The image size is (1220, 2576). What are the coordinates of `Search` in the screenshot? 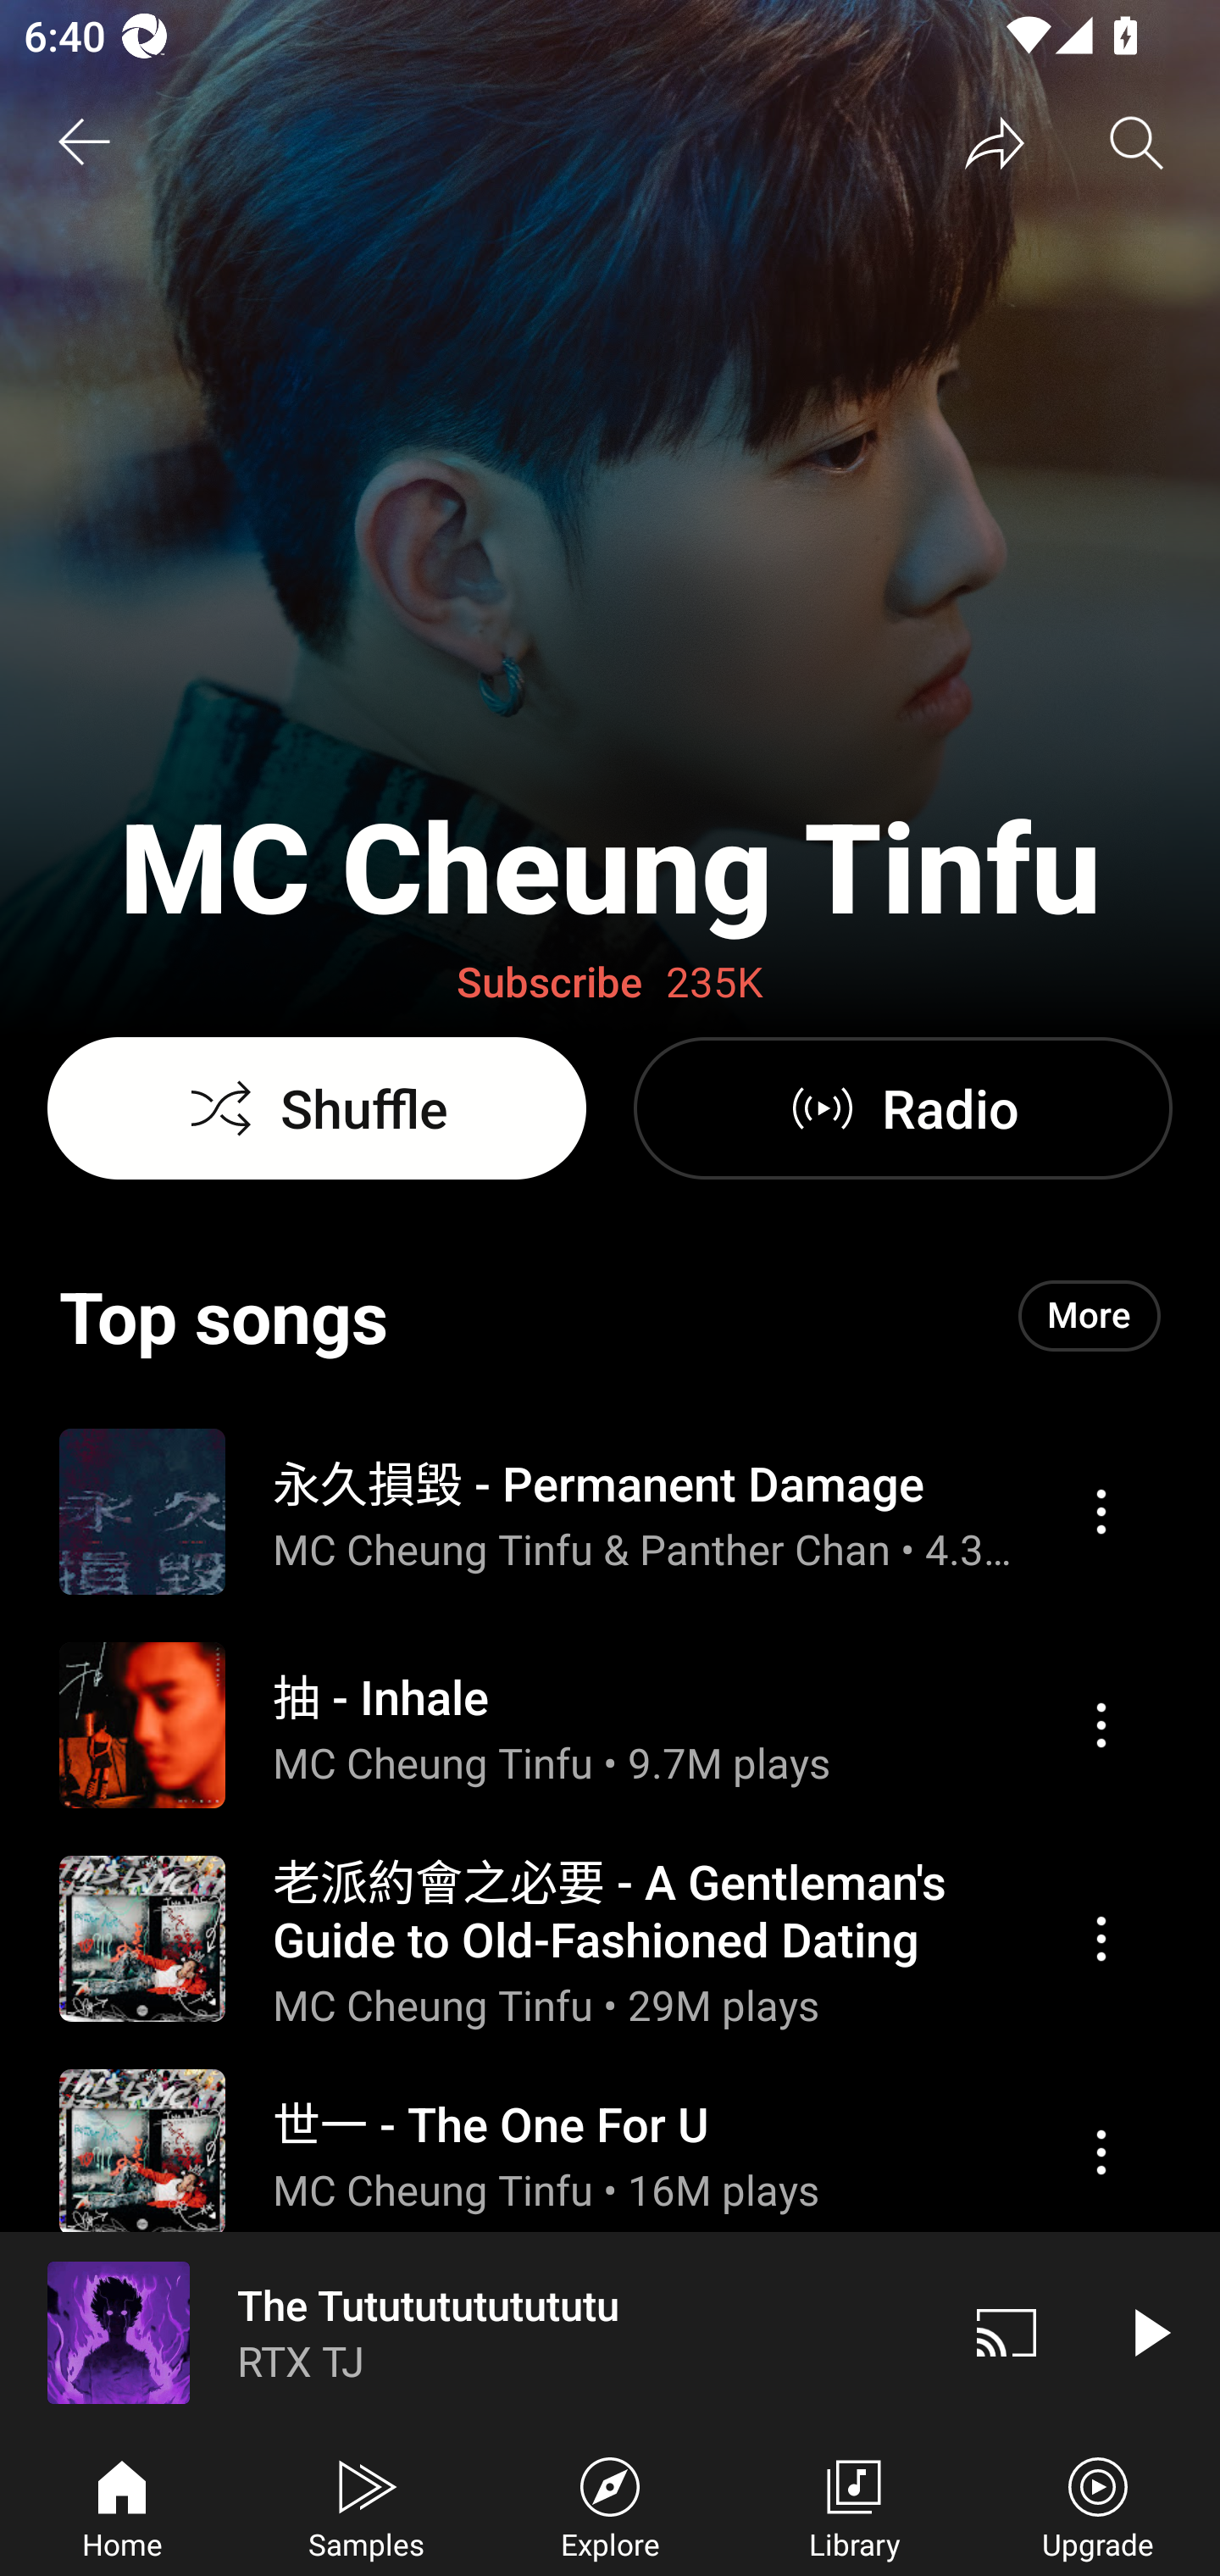 It's located at (1137, 142).